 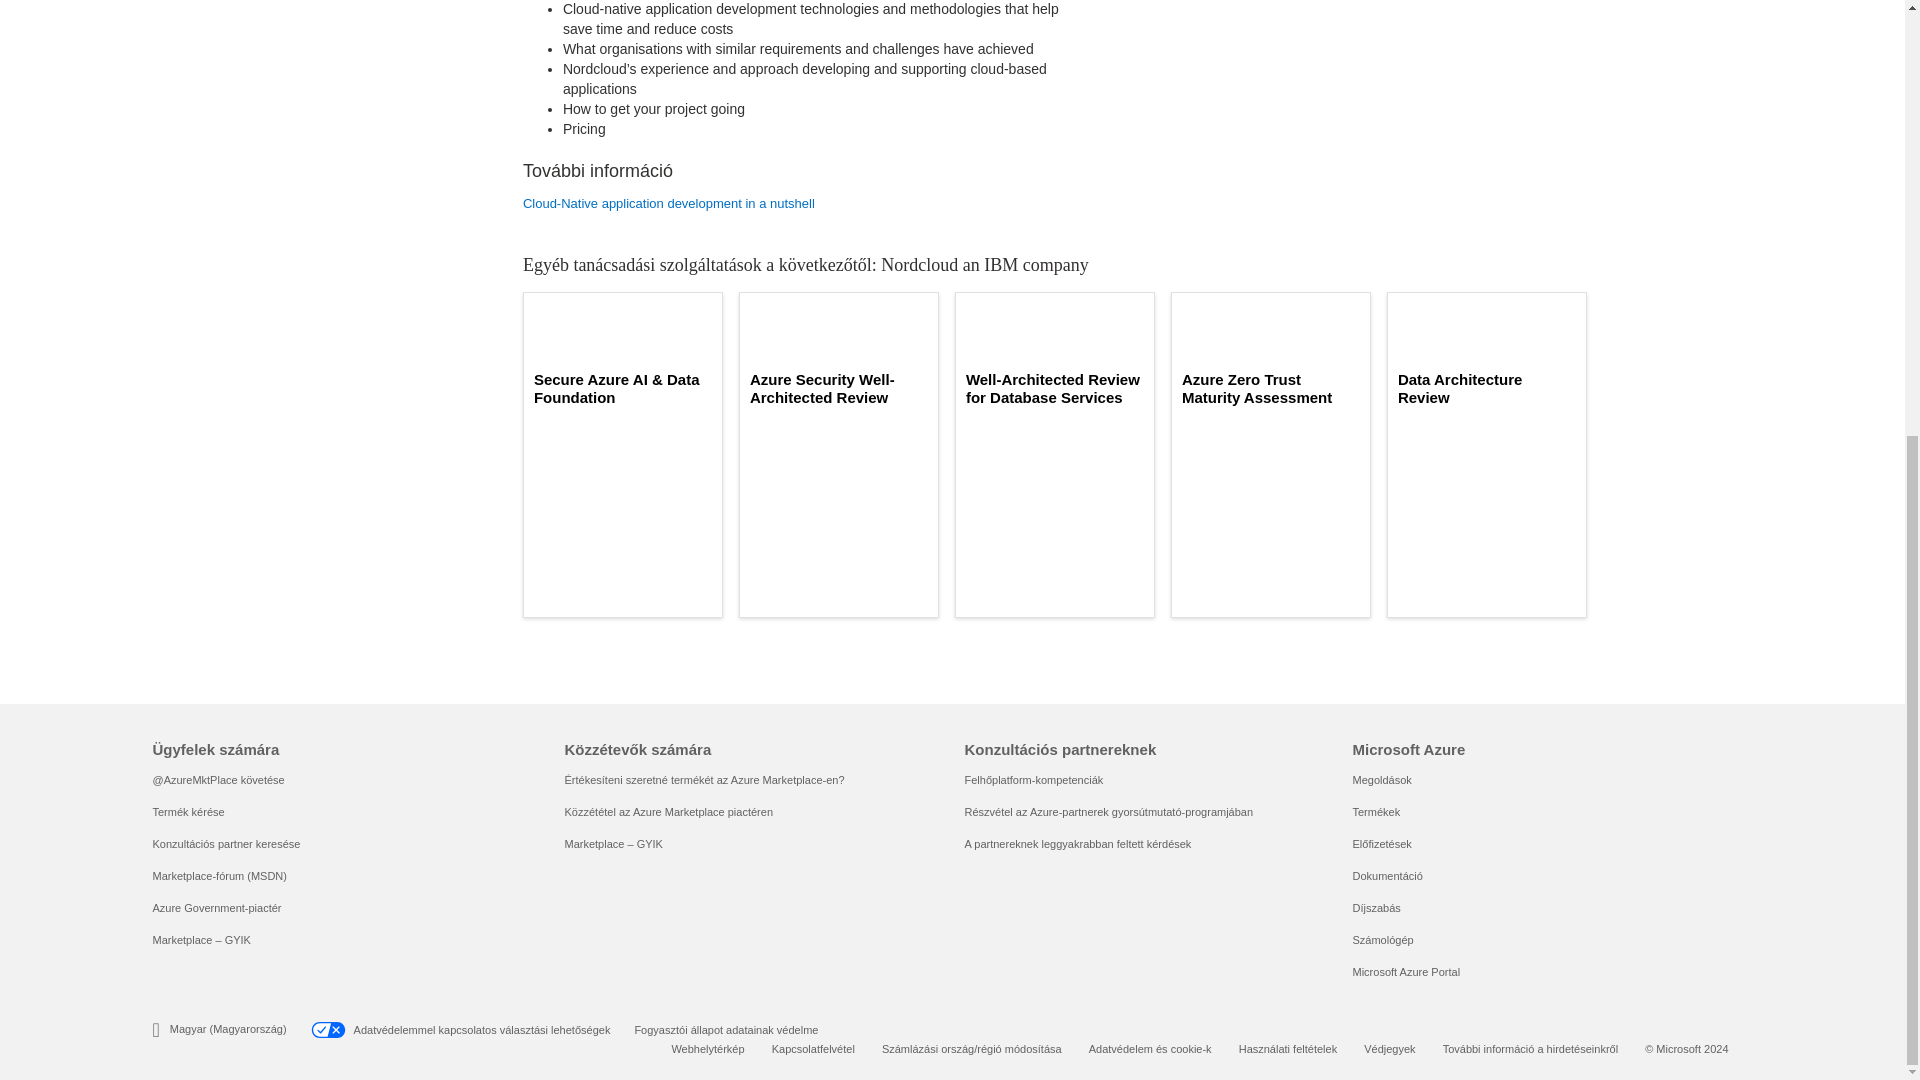 I want to click on Data Architecture Review, so click(x=1486, y=389).